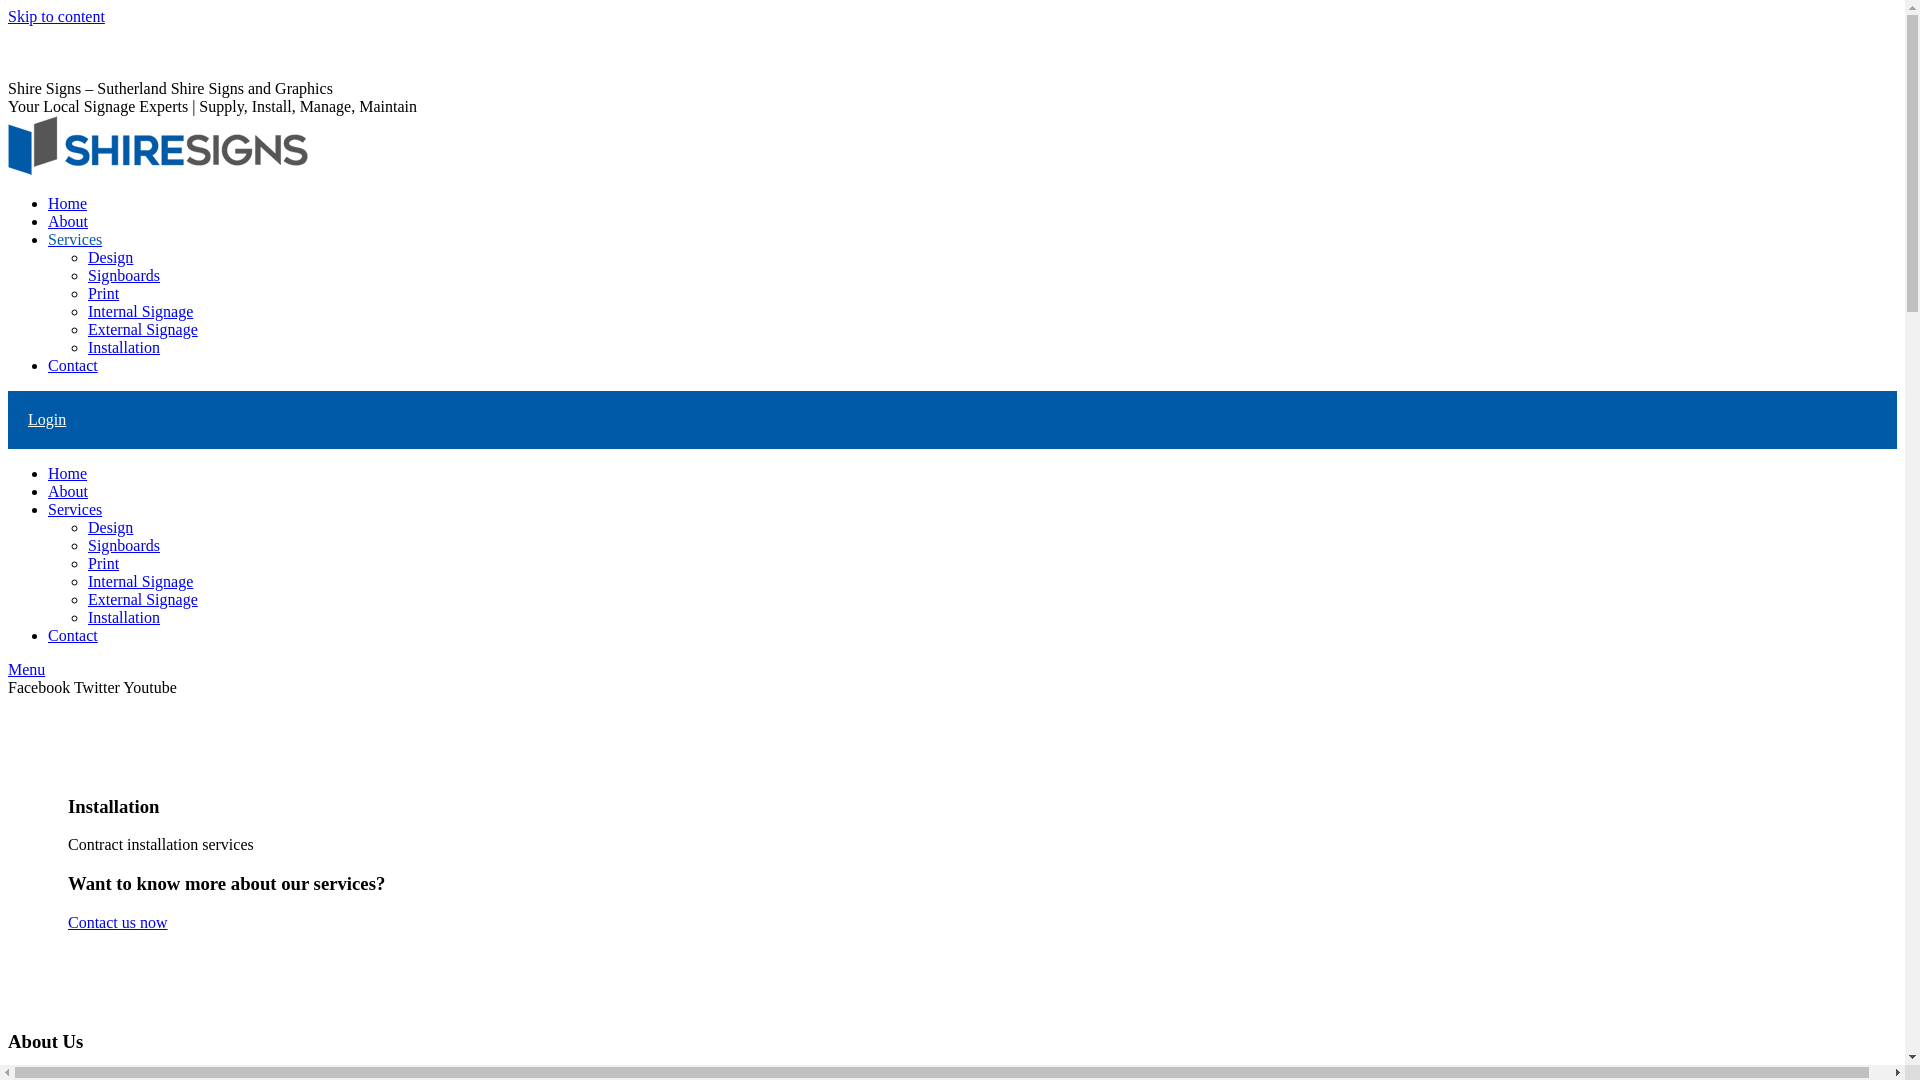 The height and width of the screenshot is (1080, 1920). I want to click on Contact, so click(73, 365).